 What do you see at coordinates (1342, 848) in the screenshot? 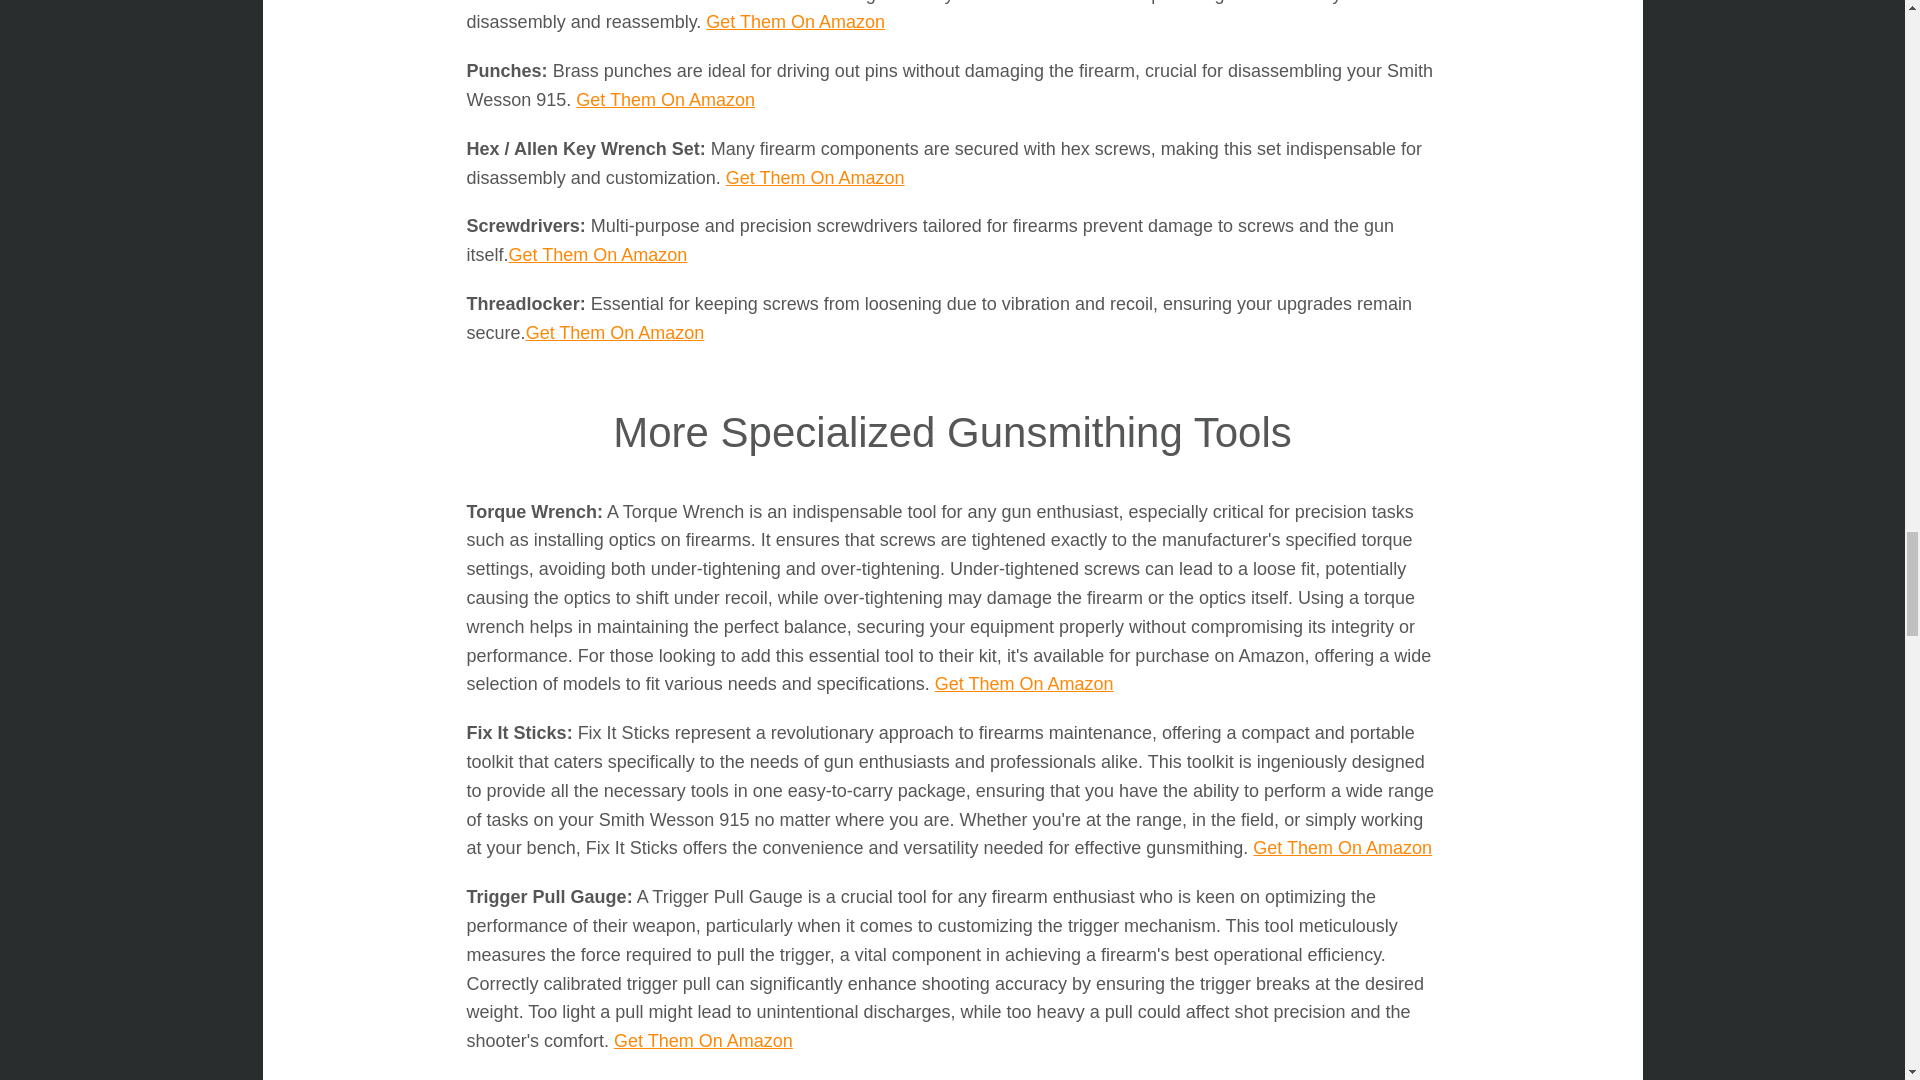
I see `Get Them On Amazon` at bounding box center [1342, 848].